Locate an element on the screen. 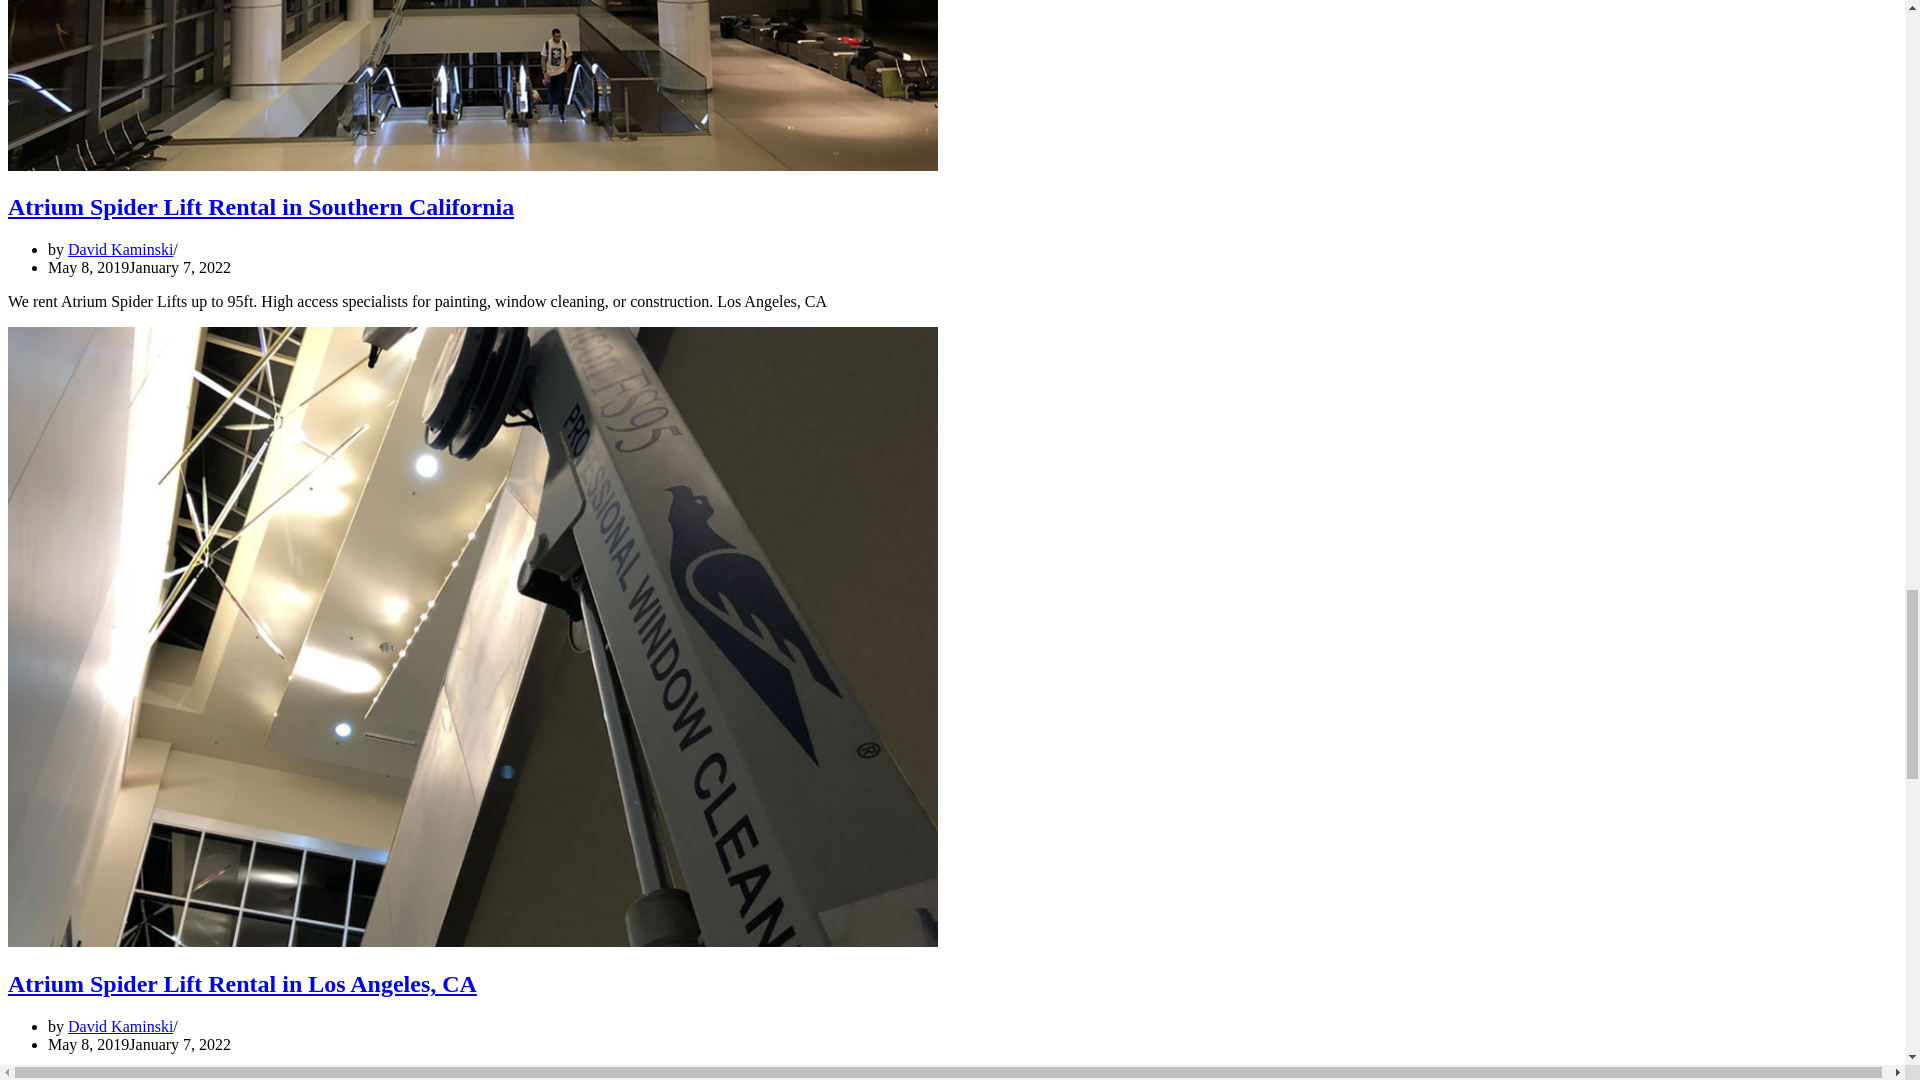 This screenshot has height=1080, width=1920. Atrium Spider Lift Rental in Southern California is located at coordinates (260, 207).